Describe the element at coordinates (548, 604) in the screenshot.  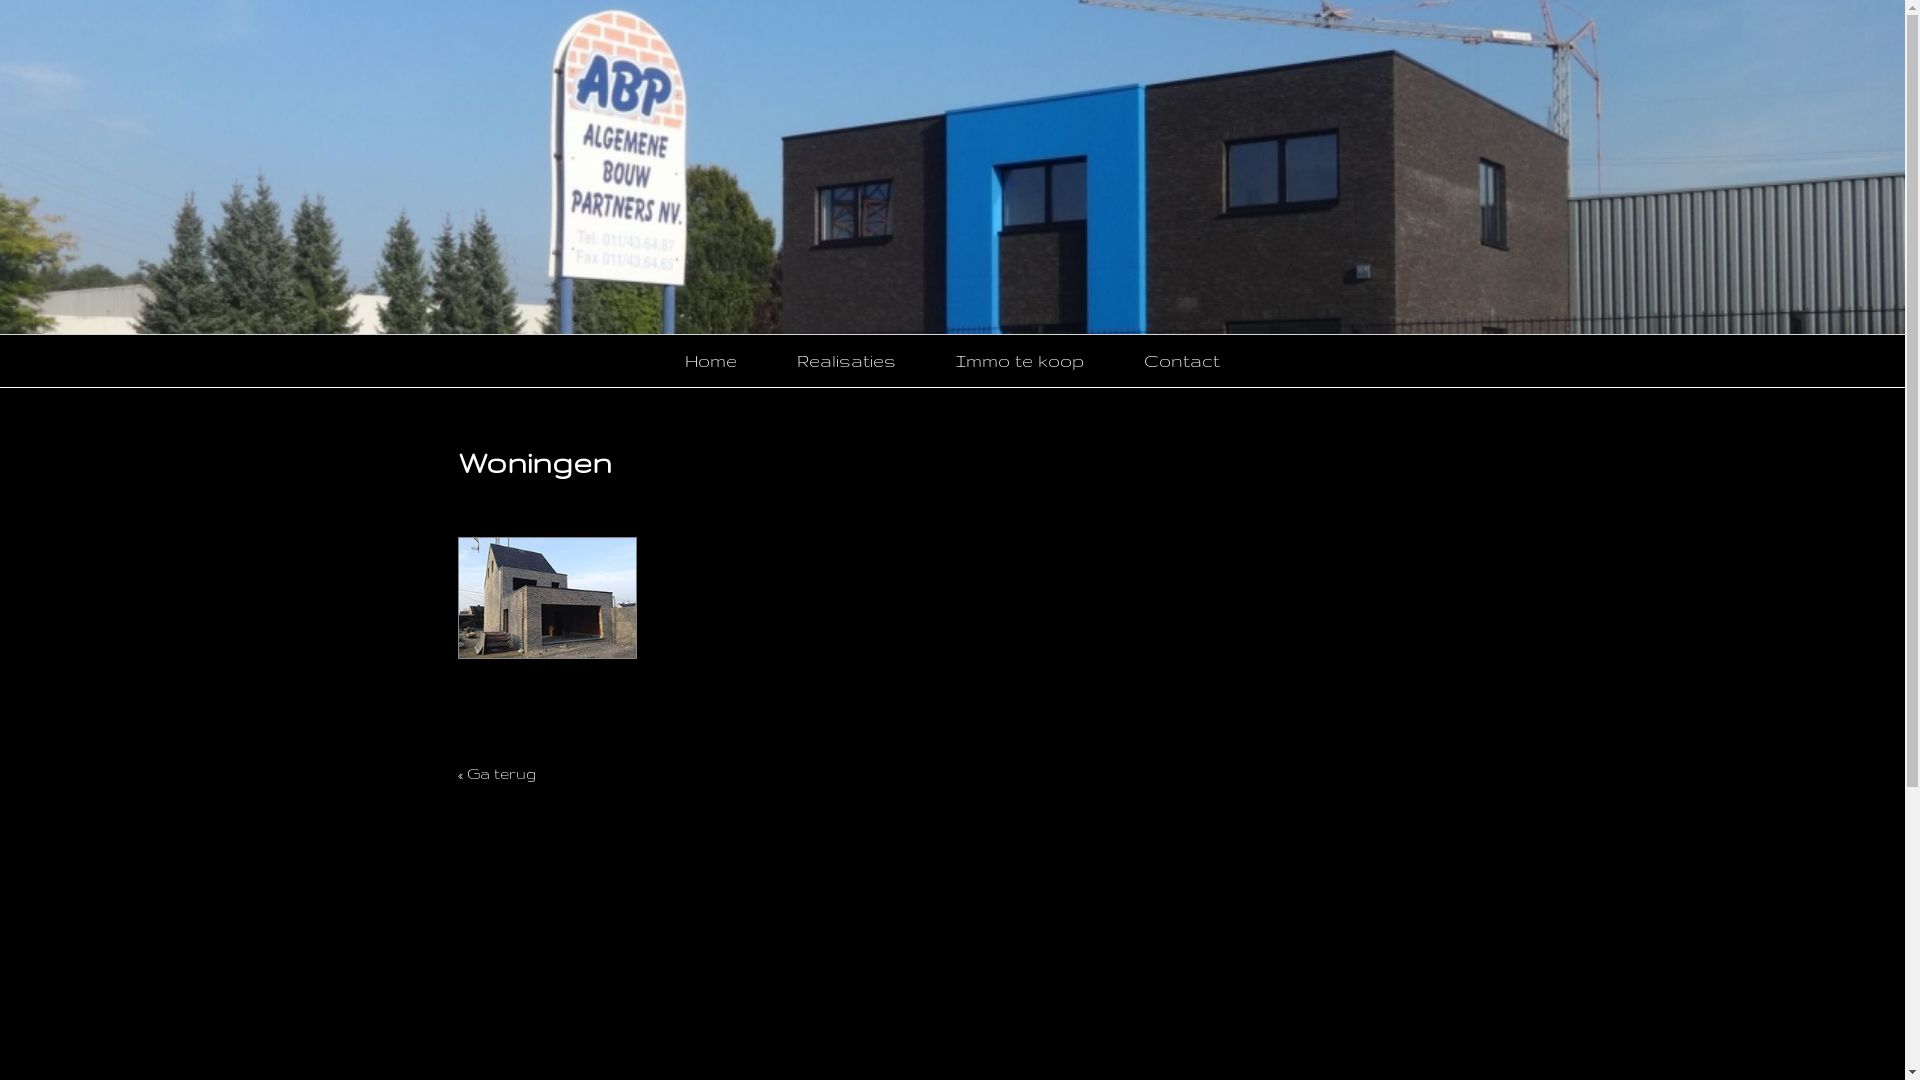
I see `Woningen` at that location.